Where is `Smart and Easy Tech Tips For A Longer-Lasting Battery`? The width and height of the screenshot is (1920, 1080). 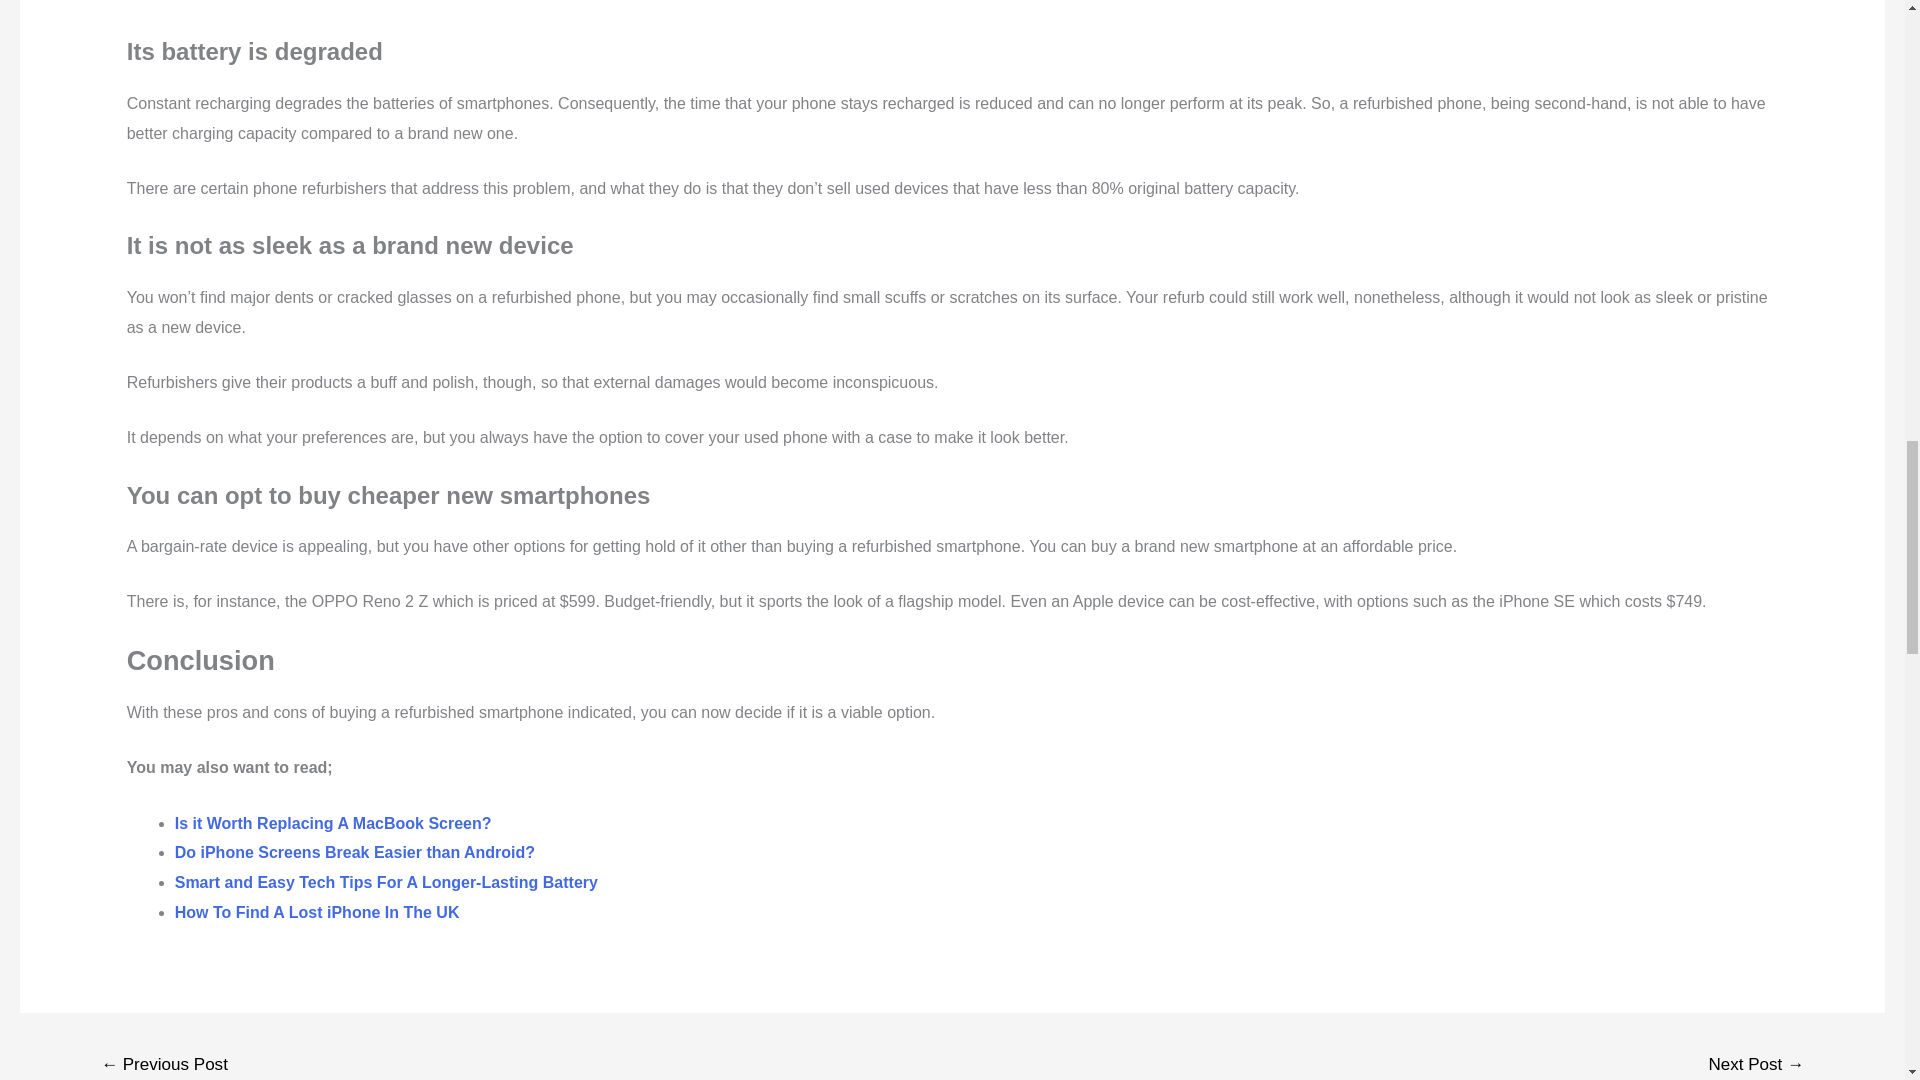
Smart and Easy Tech Tips For A Longer-Lasting Battery is located at coordinates (386, 882).